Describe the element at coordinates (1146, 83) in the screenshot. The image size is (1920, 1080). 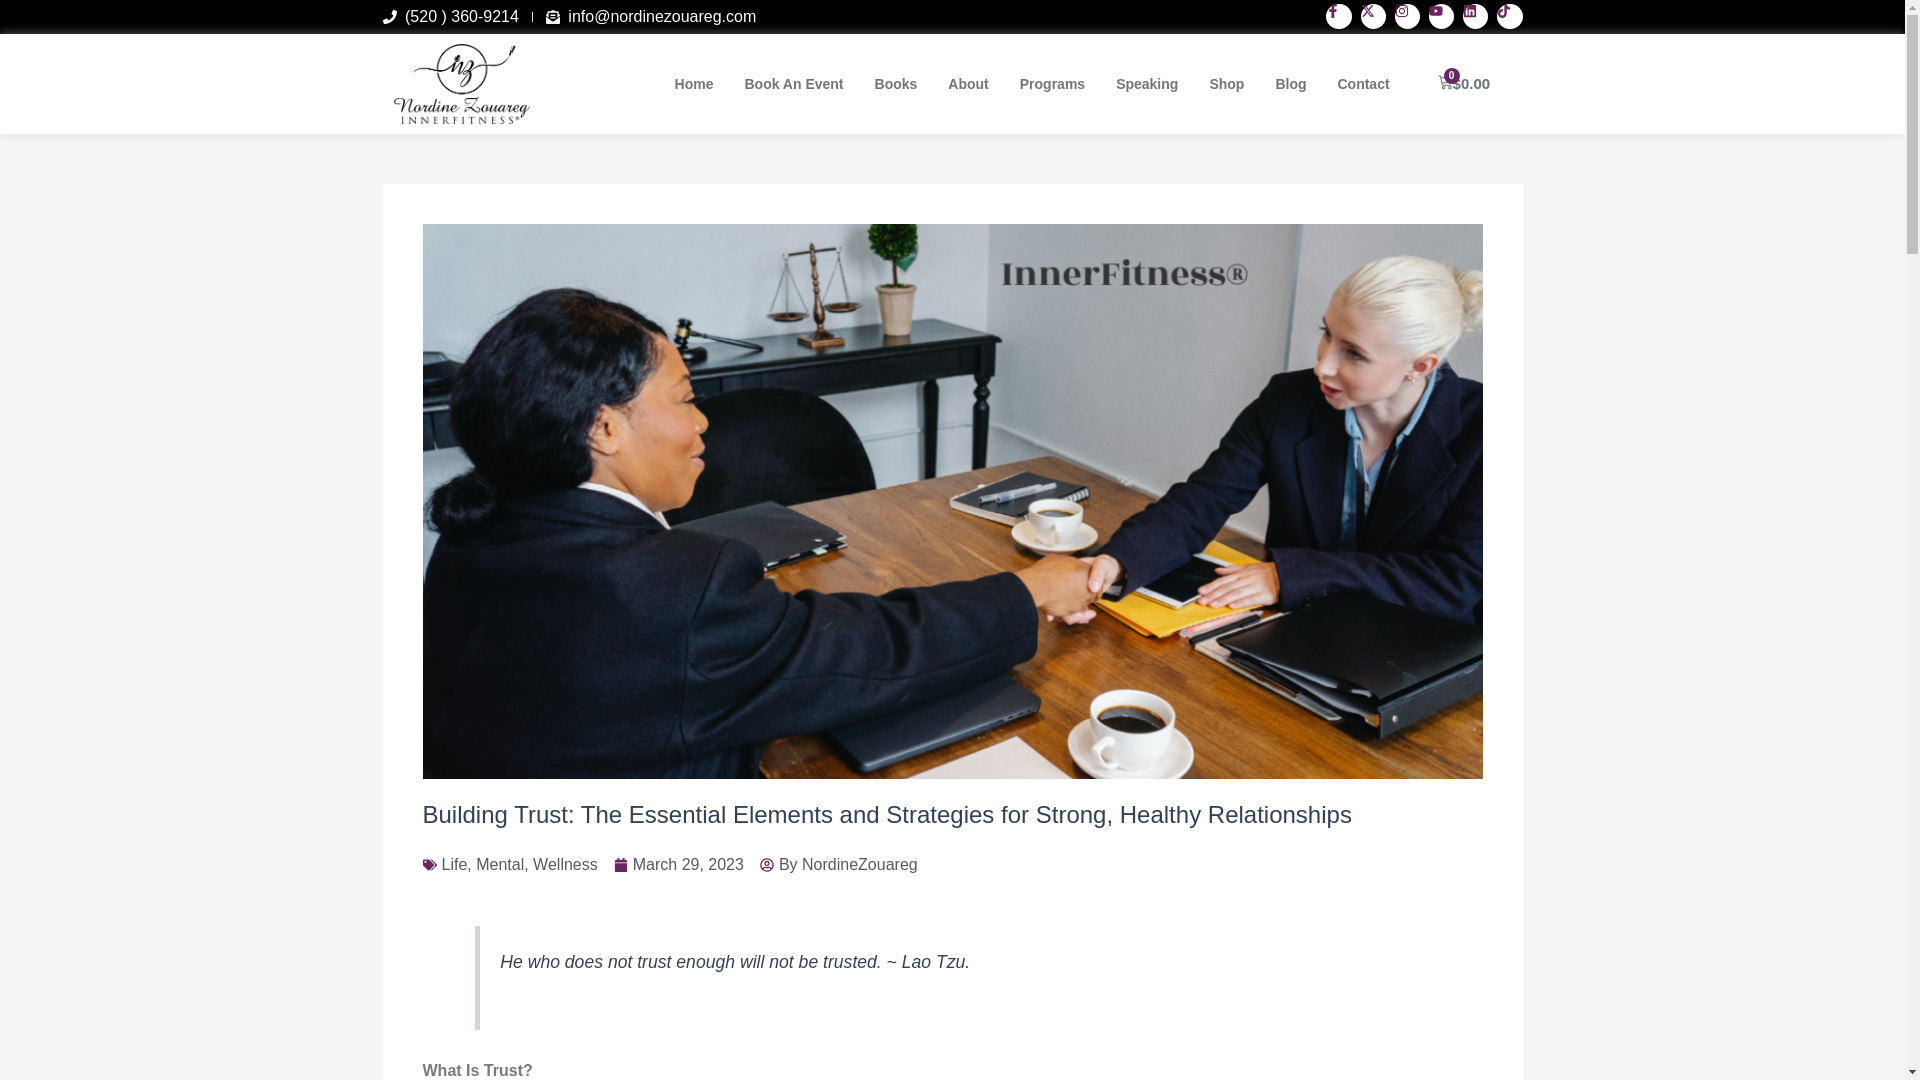
I see `Speaking` at that location.